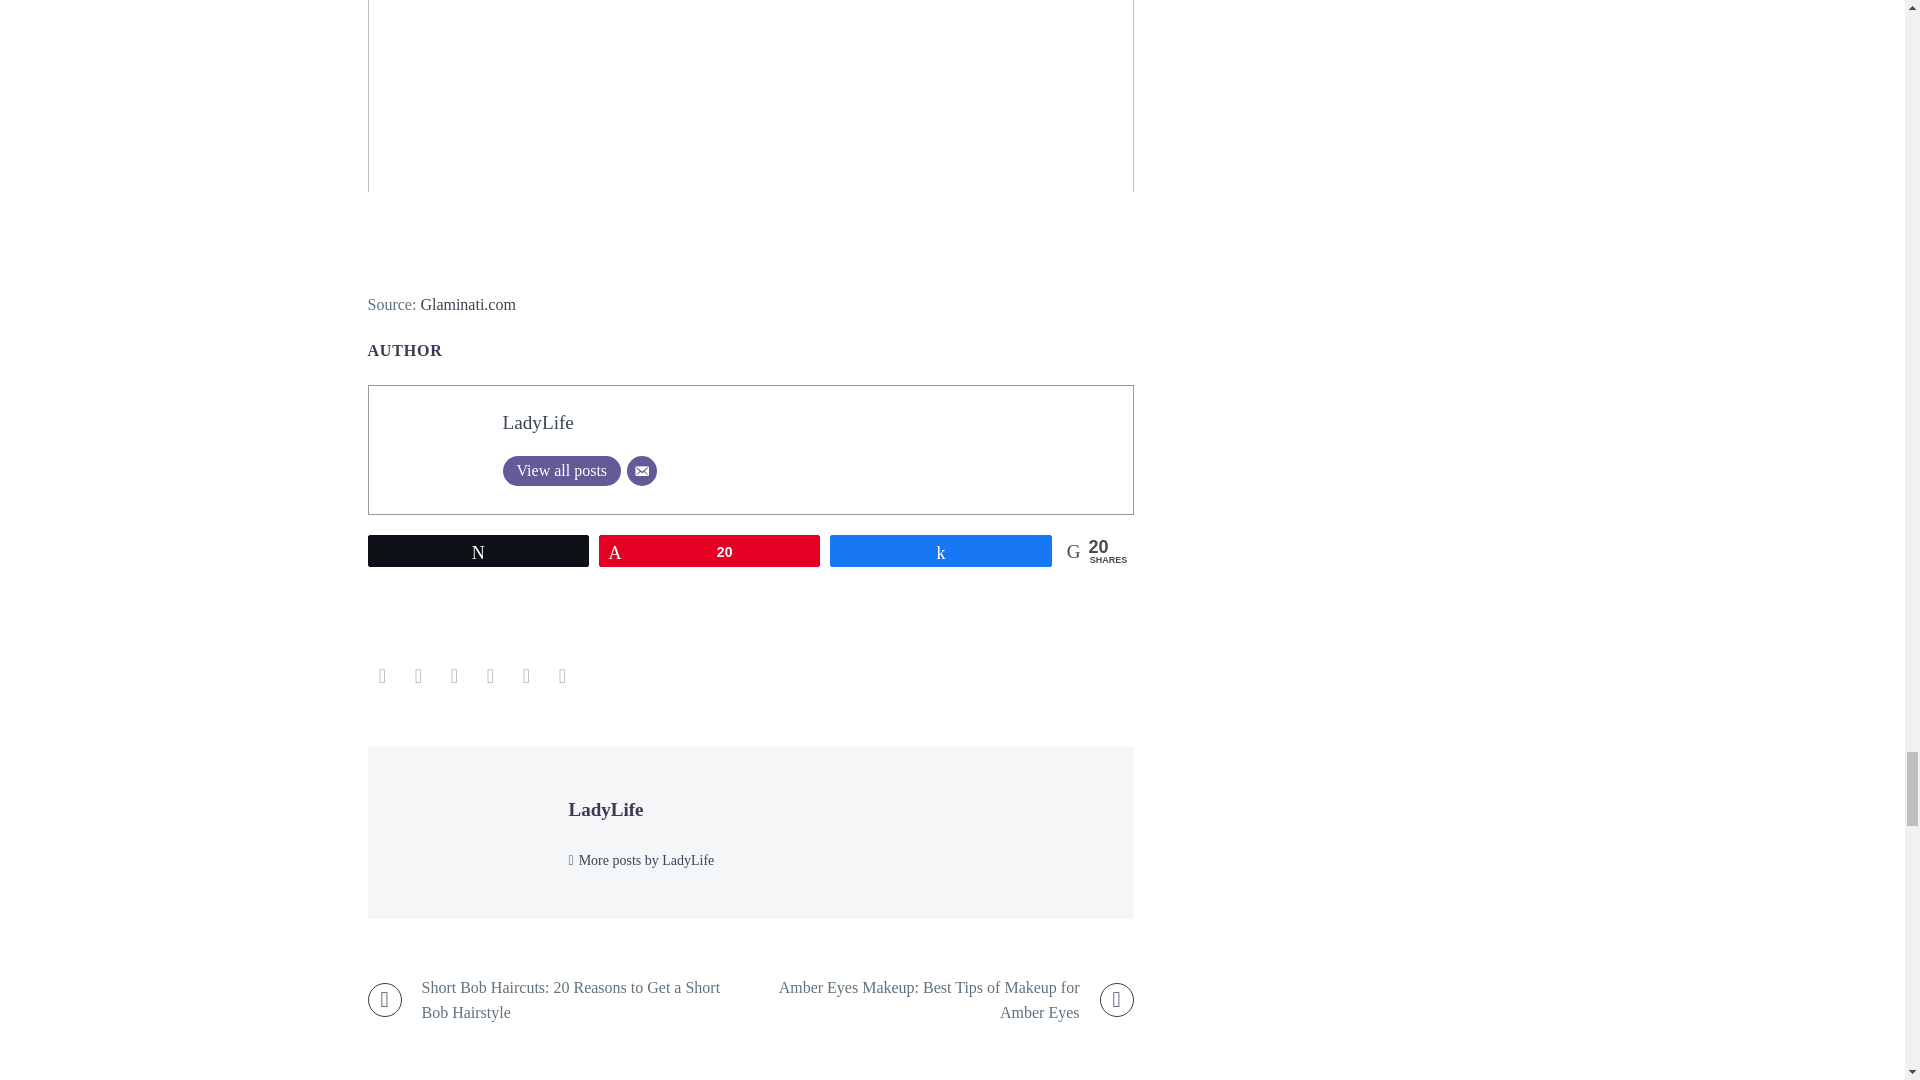  Describe the element at coordinates (562, 676) in the screenshot. I see `Telegram` at that location.